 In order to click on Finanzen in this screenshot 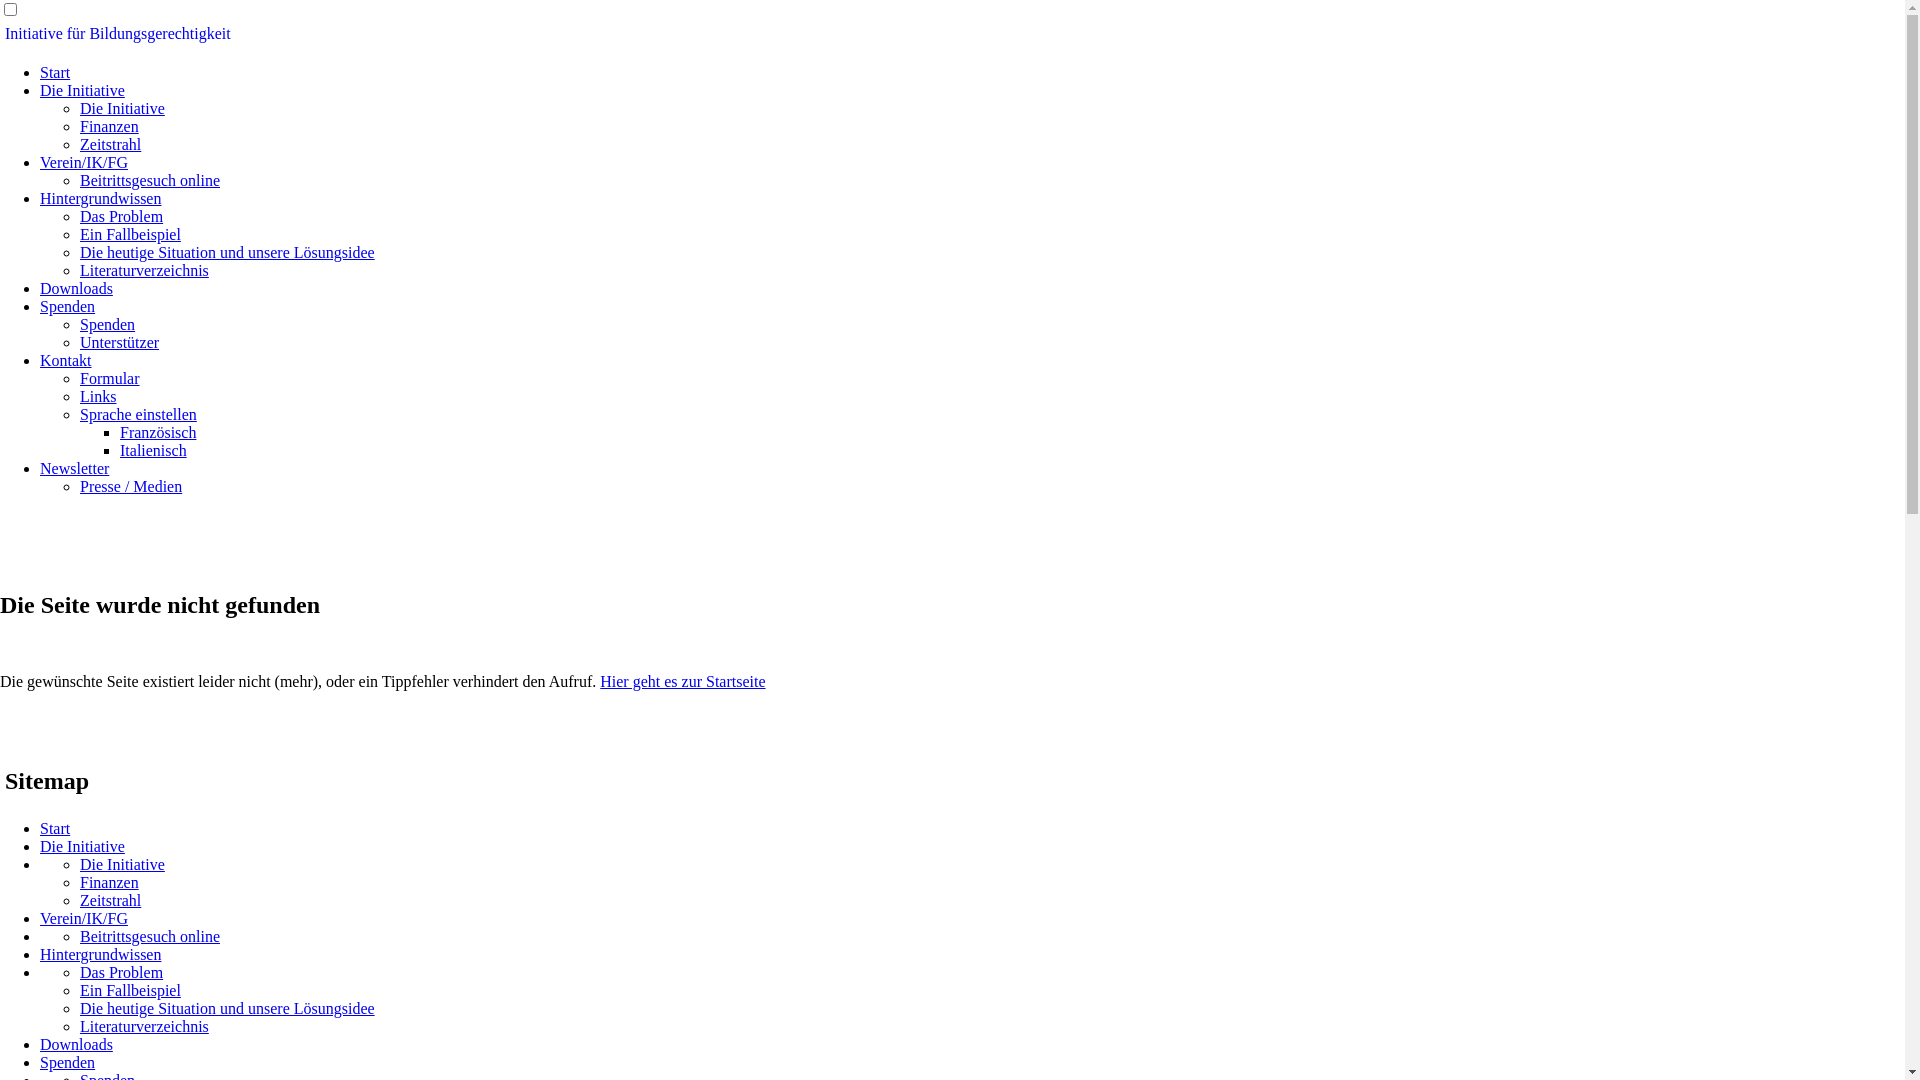, I will do `click(110, 126)`.